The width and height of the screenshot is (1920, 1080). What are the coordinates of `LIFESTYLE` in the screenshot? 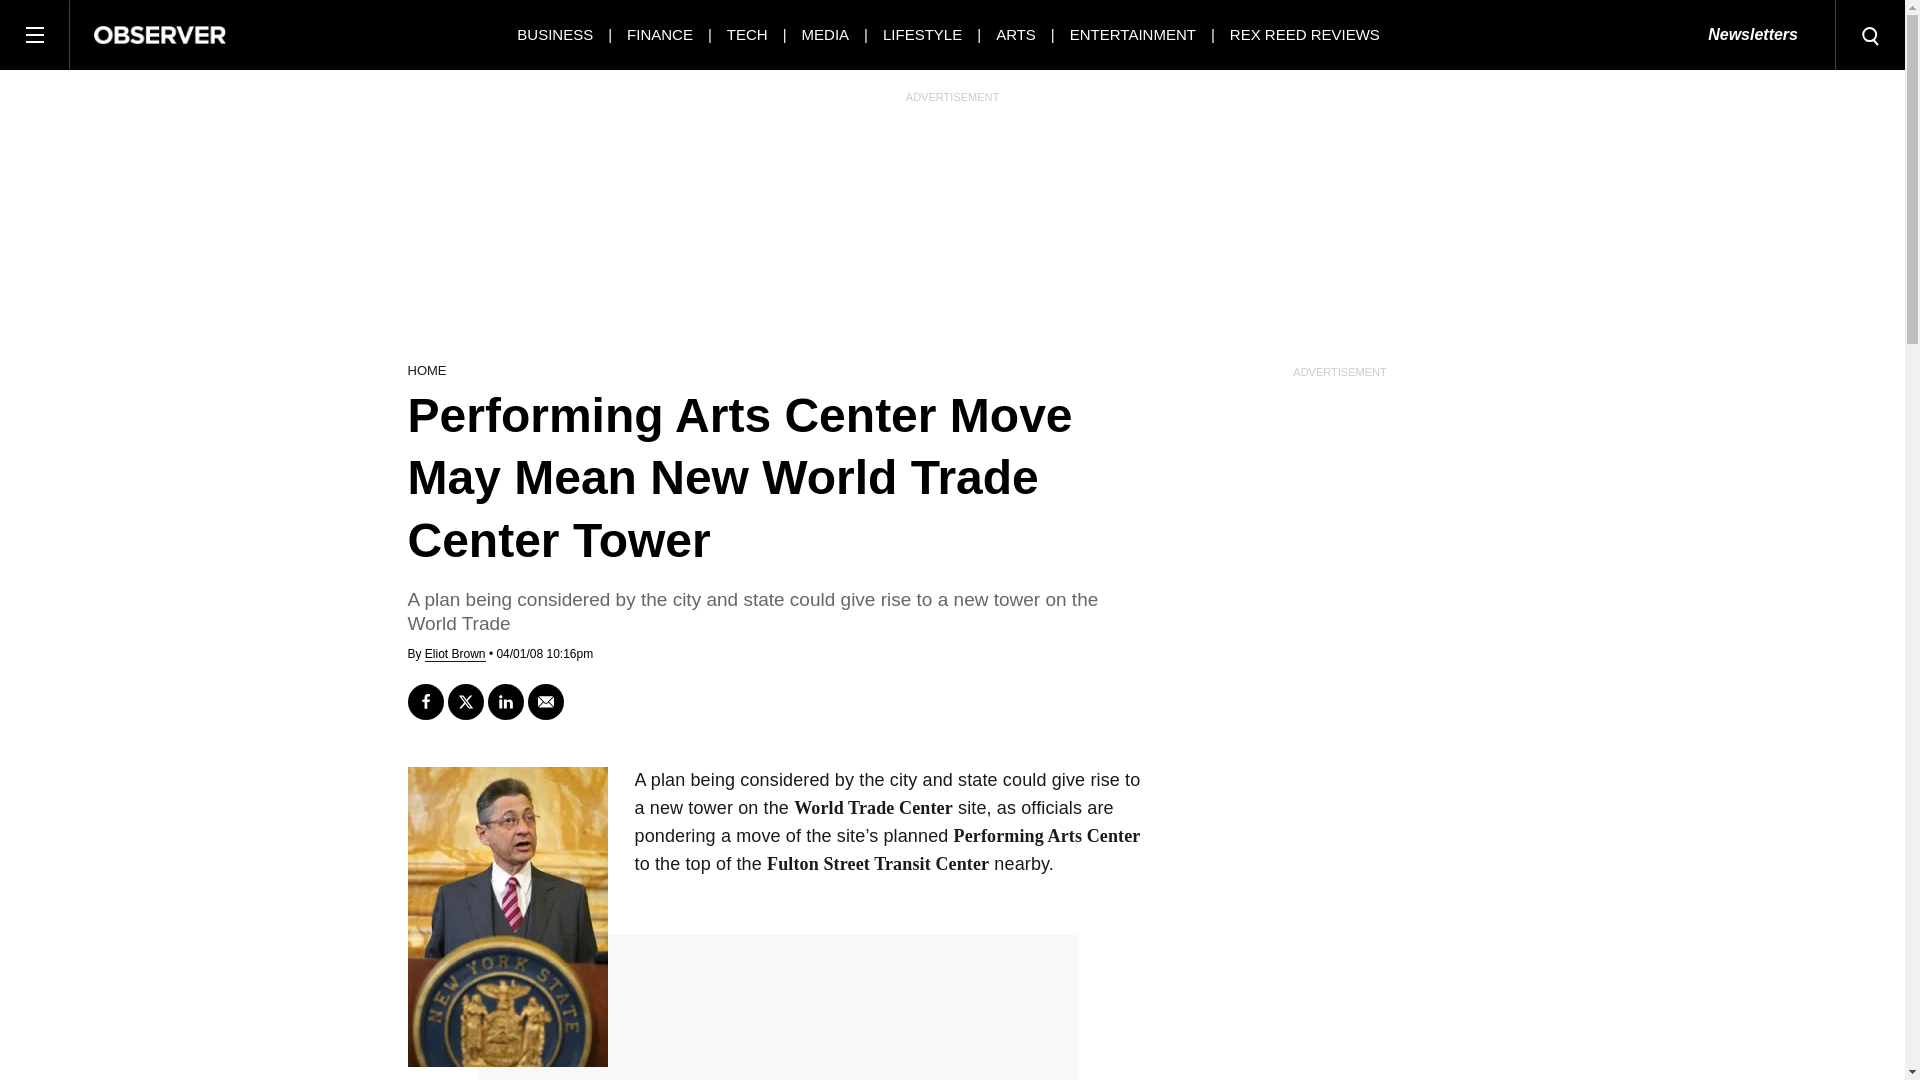 It's located at (922, 34).